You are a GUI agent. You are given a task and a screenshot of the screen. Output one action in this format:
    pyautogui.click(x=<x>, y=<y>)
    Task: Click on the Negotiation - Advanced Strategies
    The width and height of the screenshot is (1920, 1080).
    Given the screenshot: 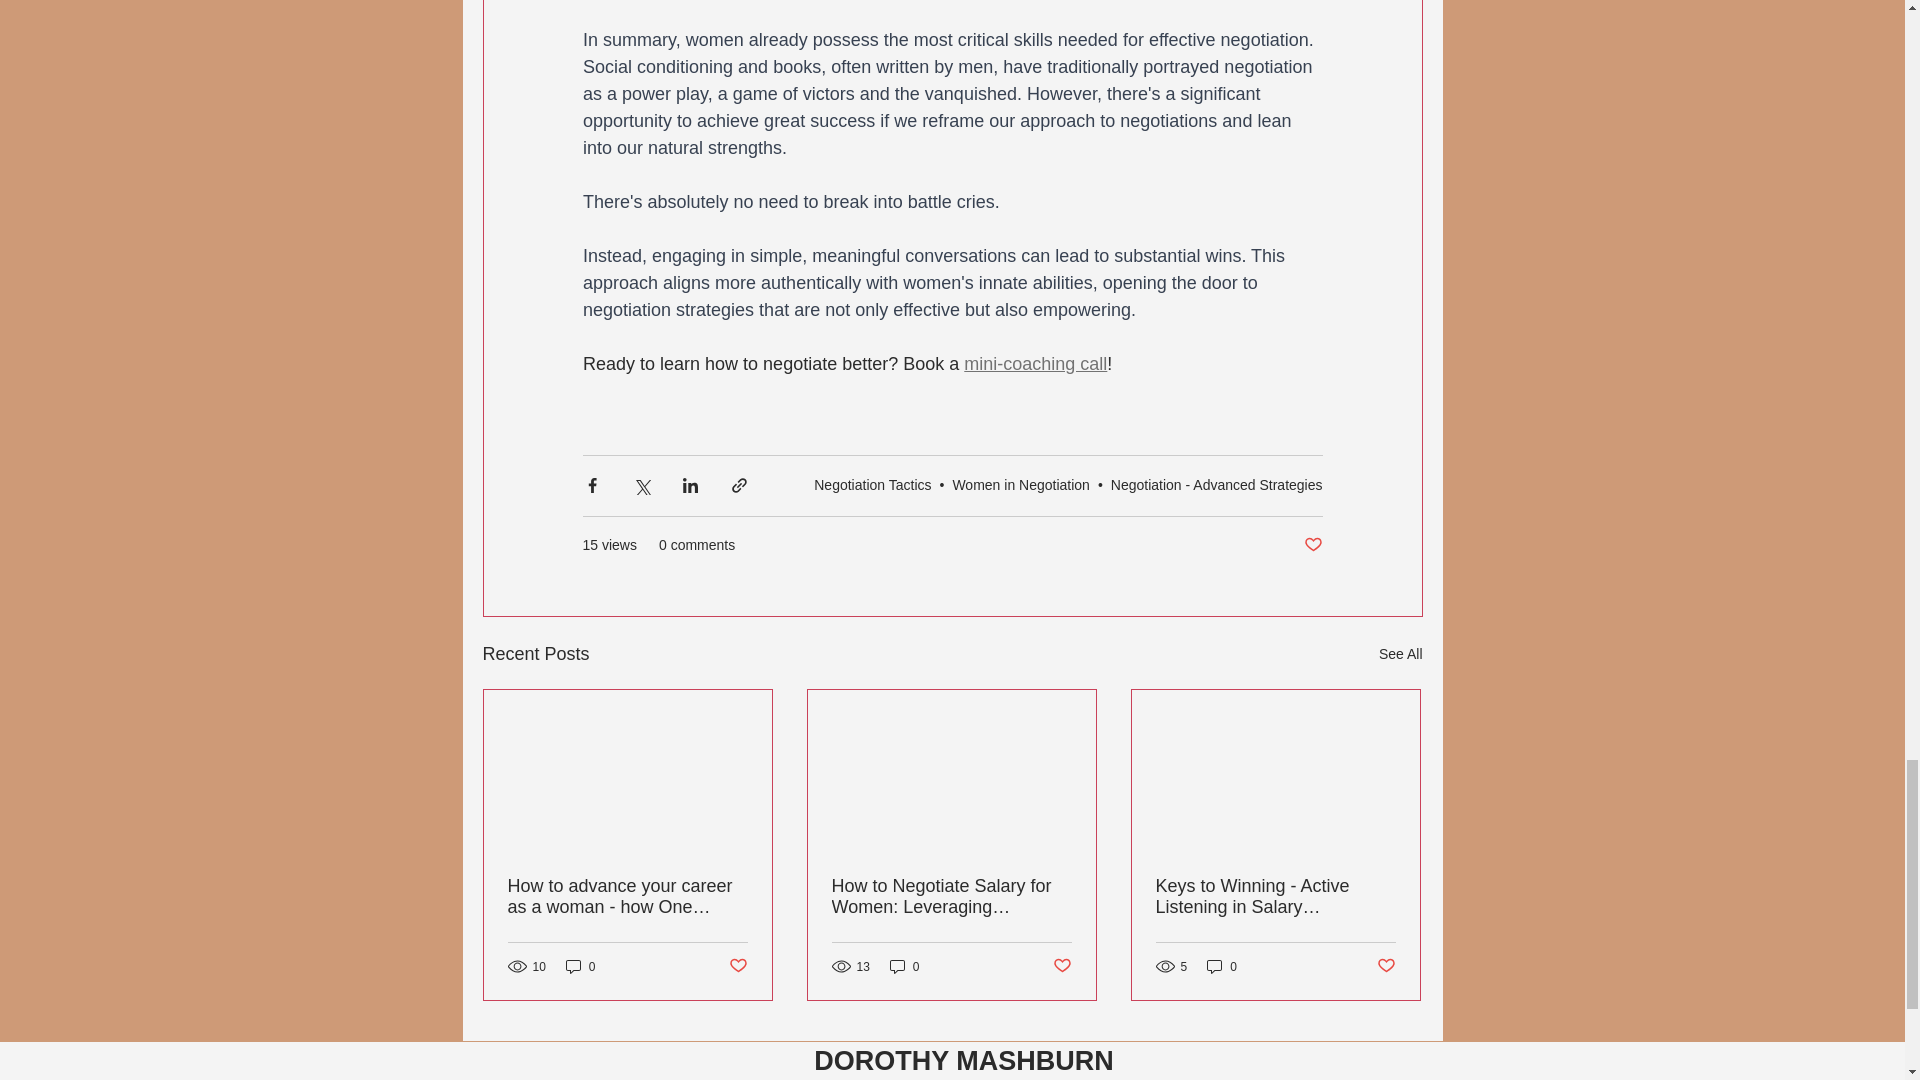 What is the action you would take?
    pyautogui.click(x=1216, y=484)
    